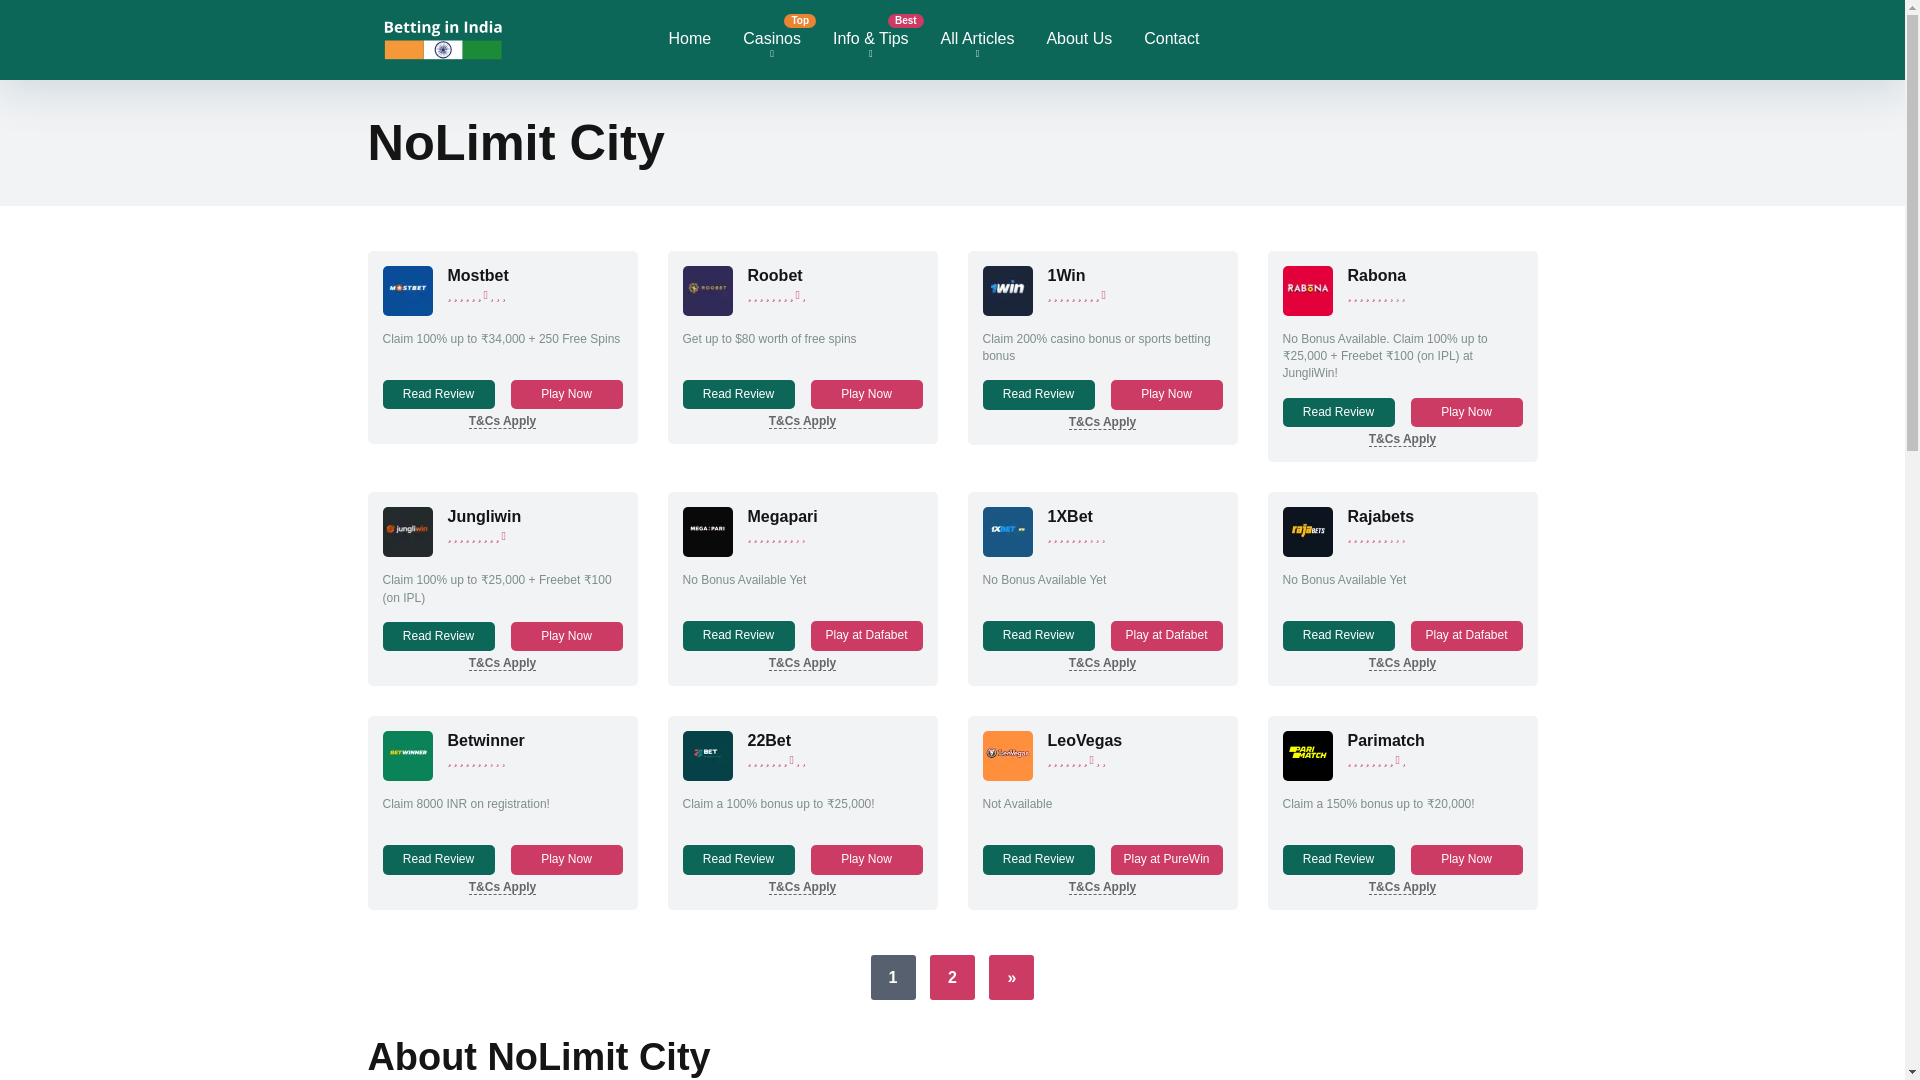 This screenshot has width=1920, height=1080. What do you see at coordinates (1165, 394) in the screenshot?
I see `Play Now` at bounding box center [1165, 394].